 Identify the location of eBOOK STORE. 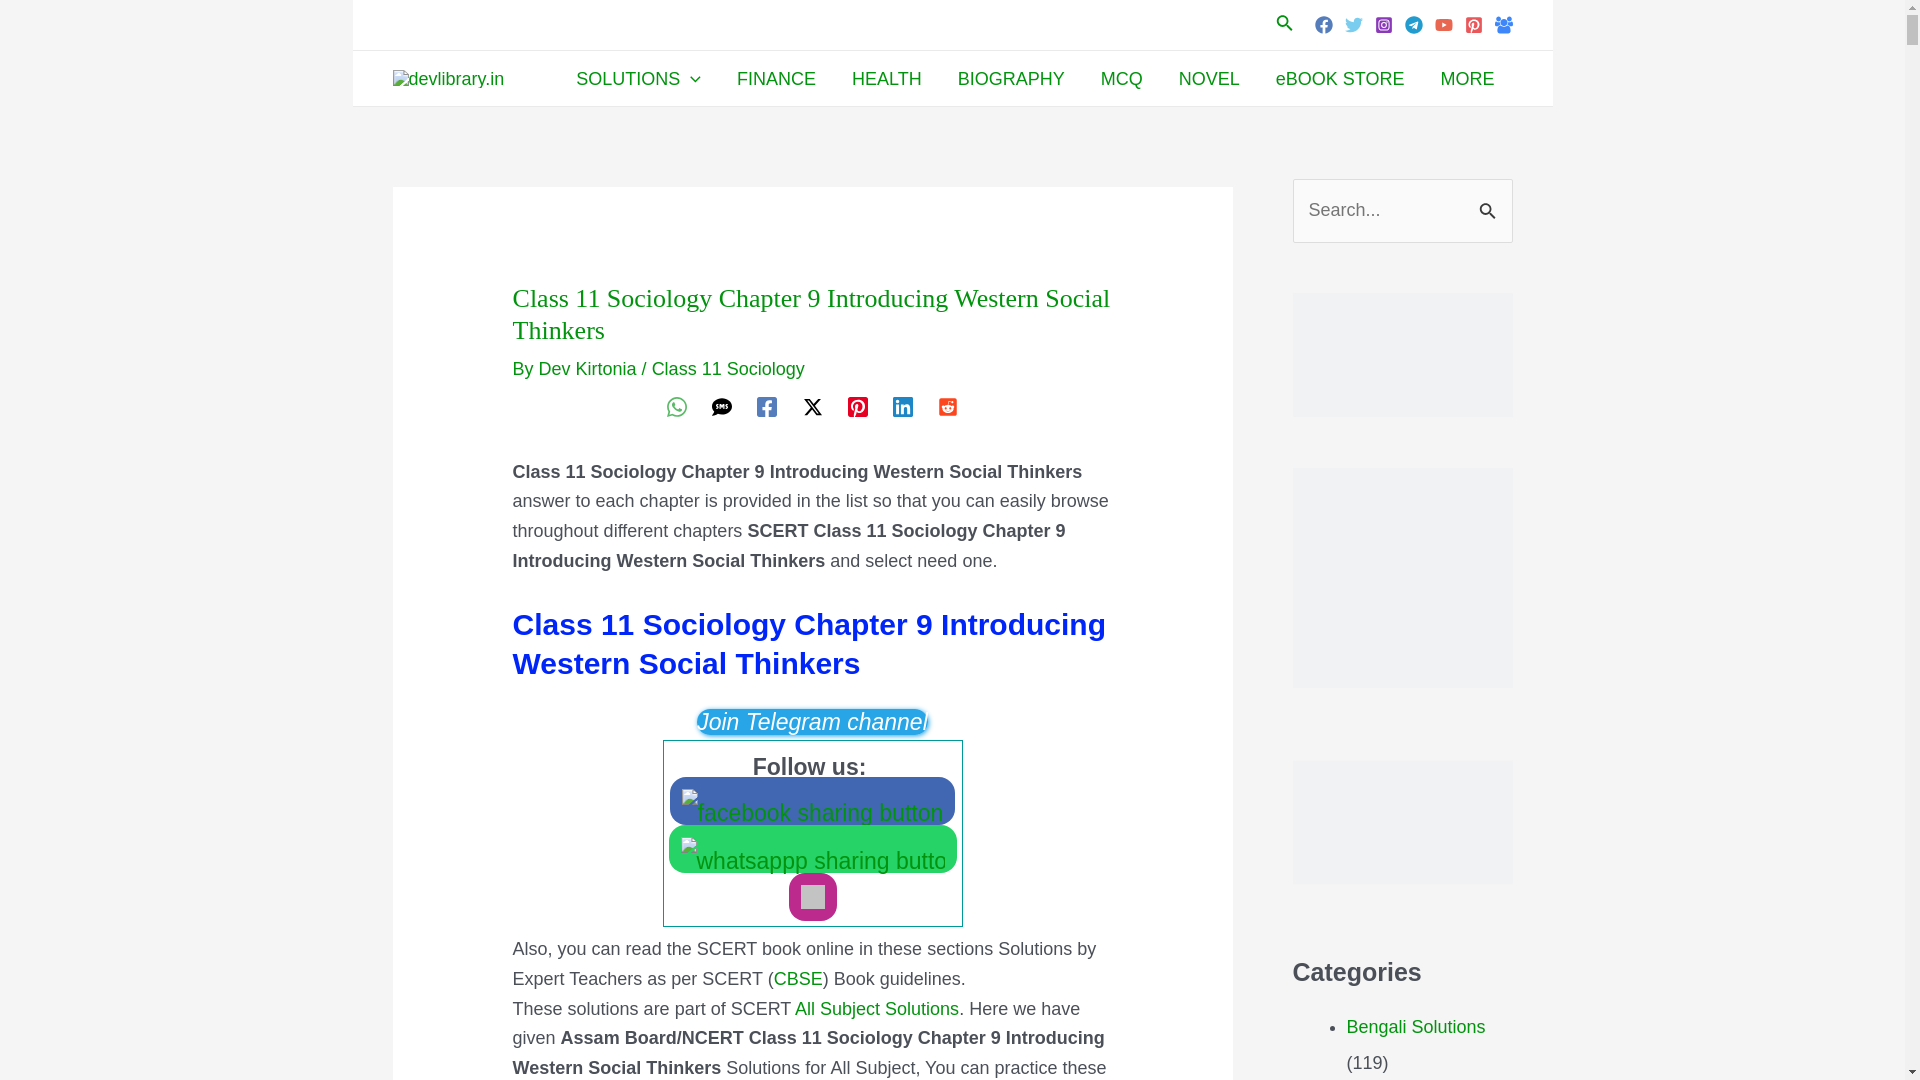
(1340, 78).